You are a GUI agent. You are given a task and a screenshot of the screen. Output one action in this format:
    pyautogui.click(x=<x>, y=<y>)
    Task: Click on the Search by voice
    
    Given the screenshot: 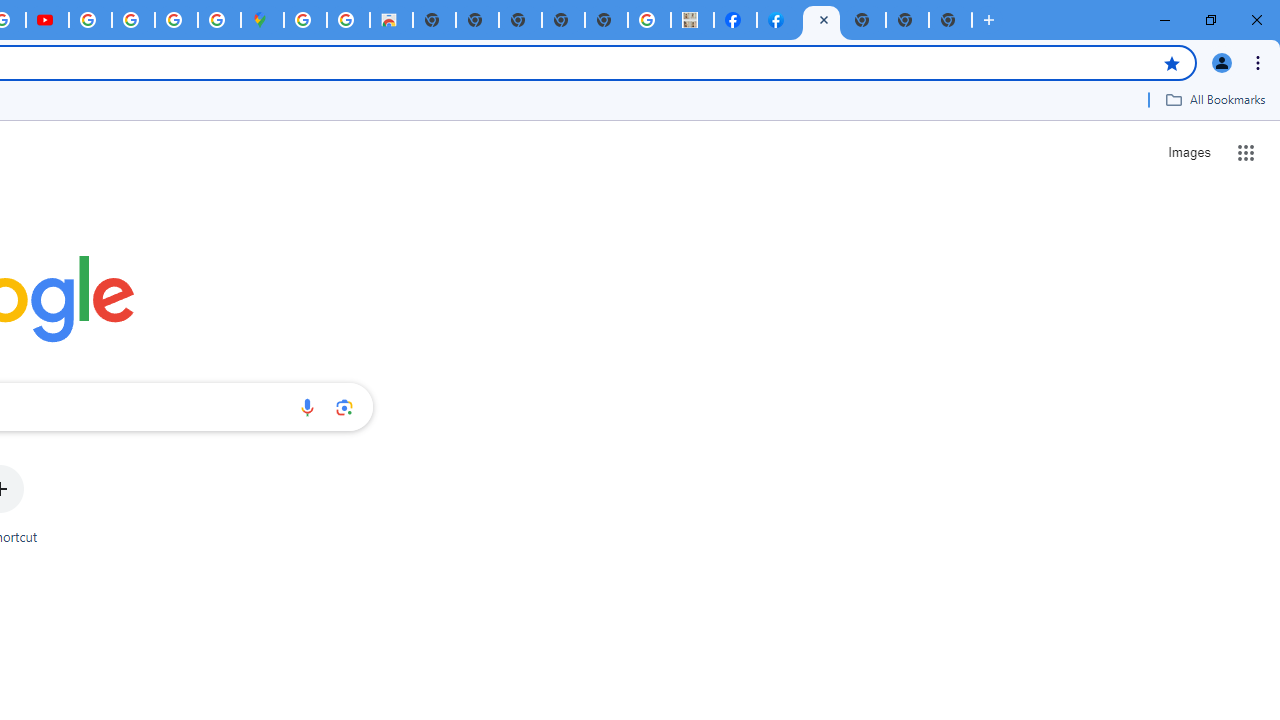 What is the action you would take?
    pyautogui.click(x=307, y=407)
    